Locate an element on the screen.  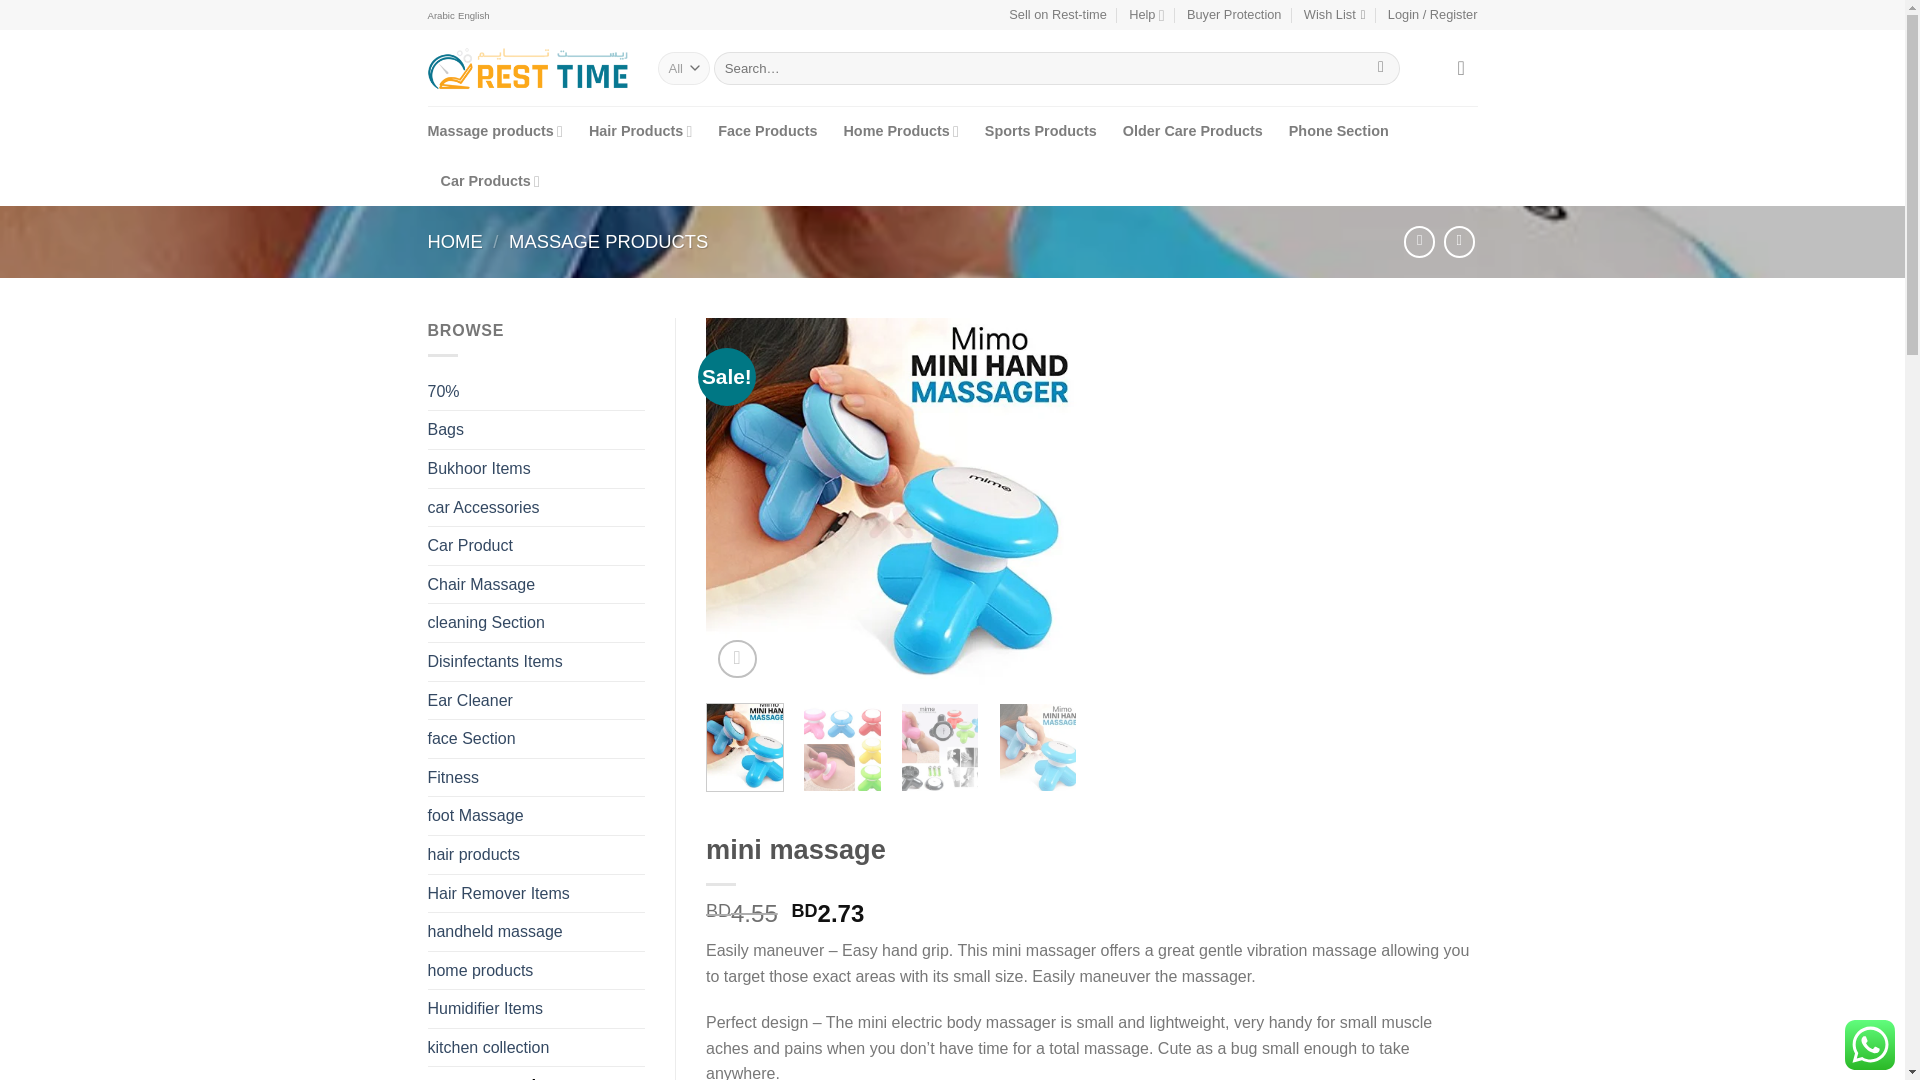
Older Care Products is located at coordinates (1193, 130).